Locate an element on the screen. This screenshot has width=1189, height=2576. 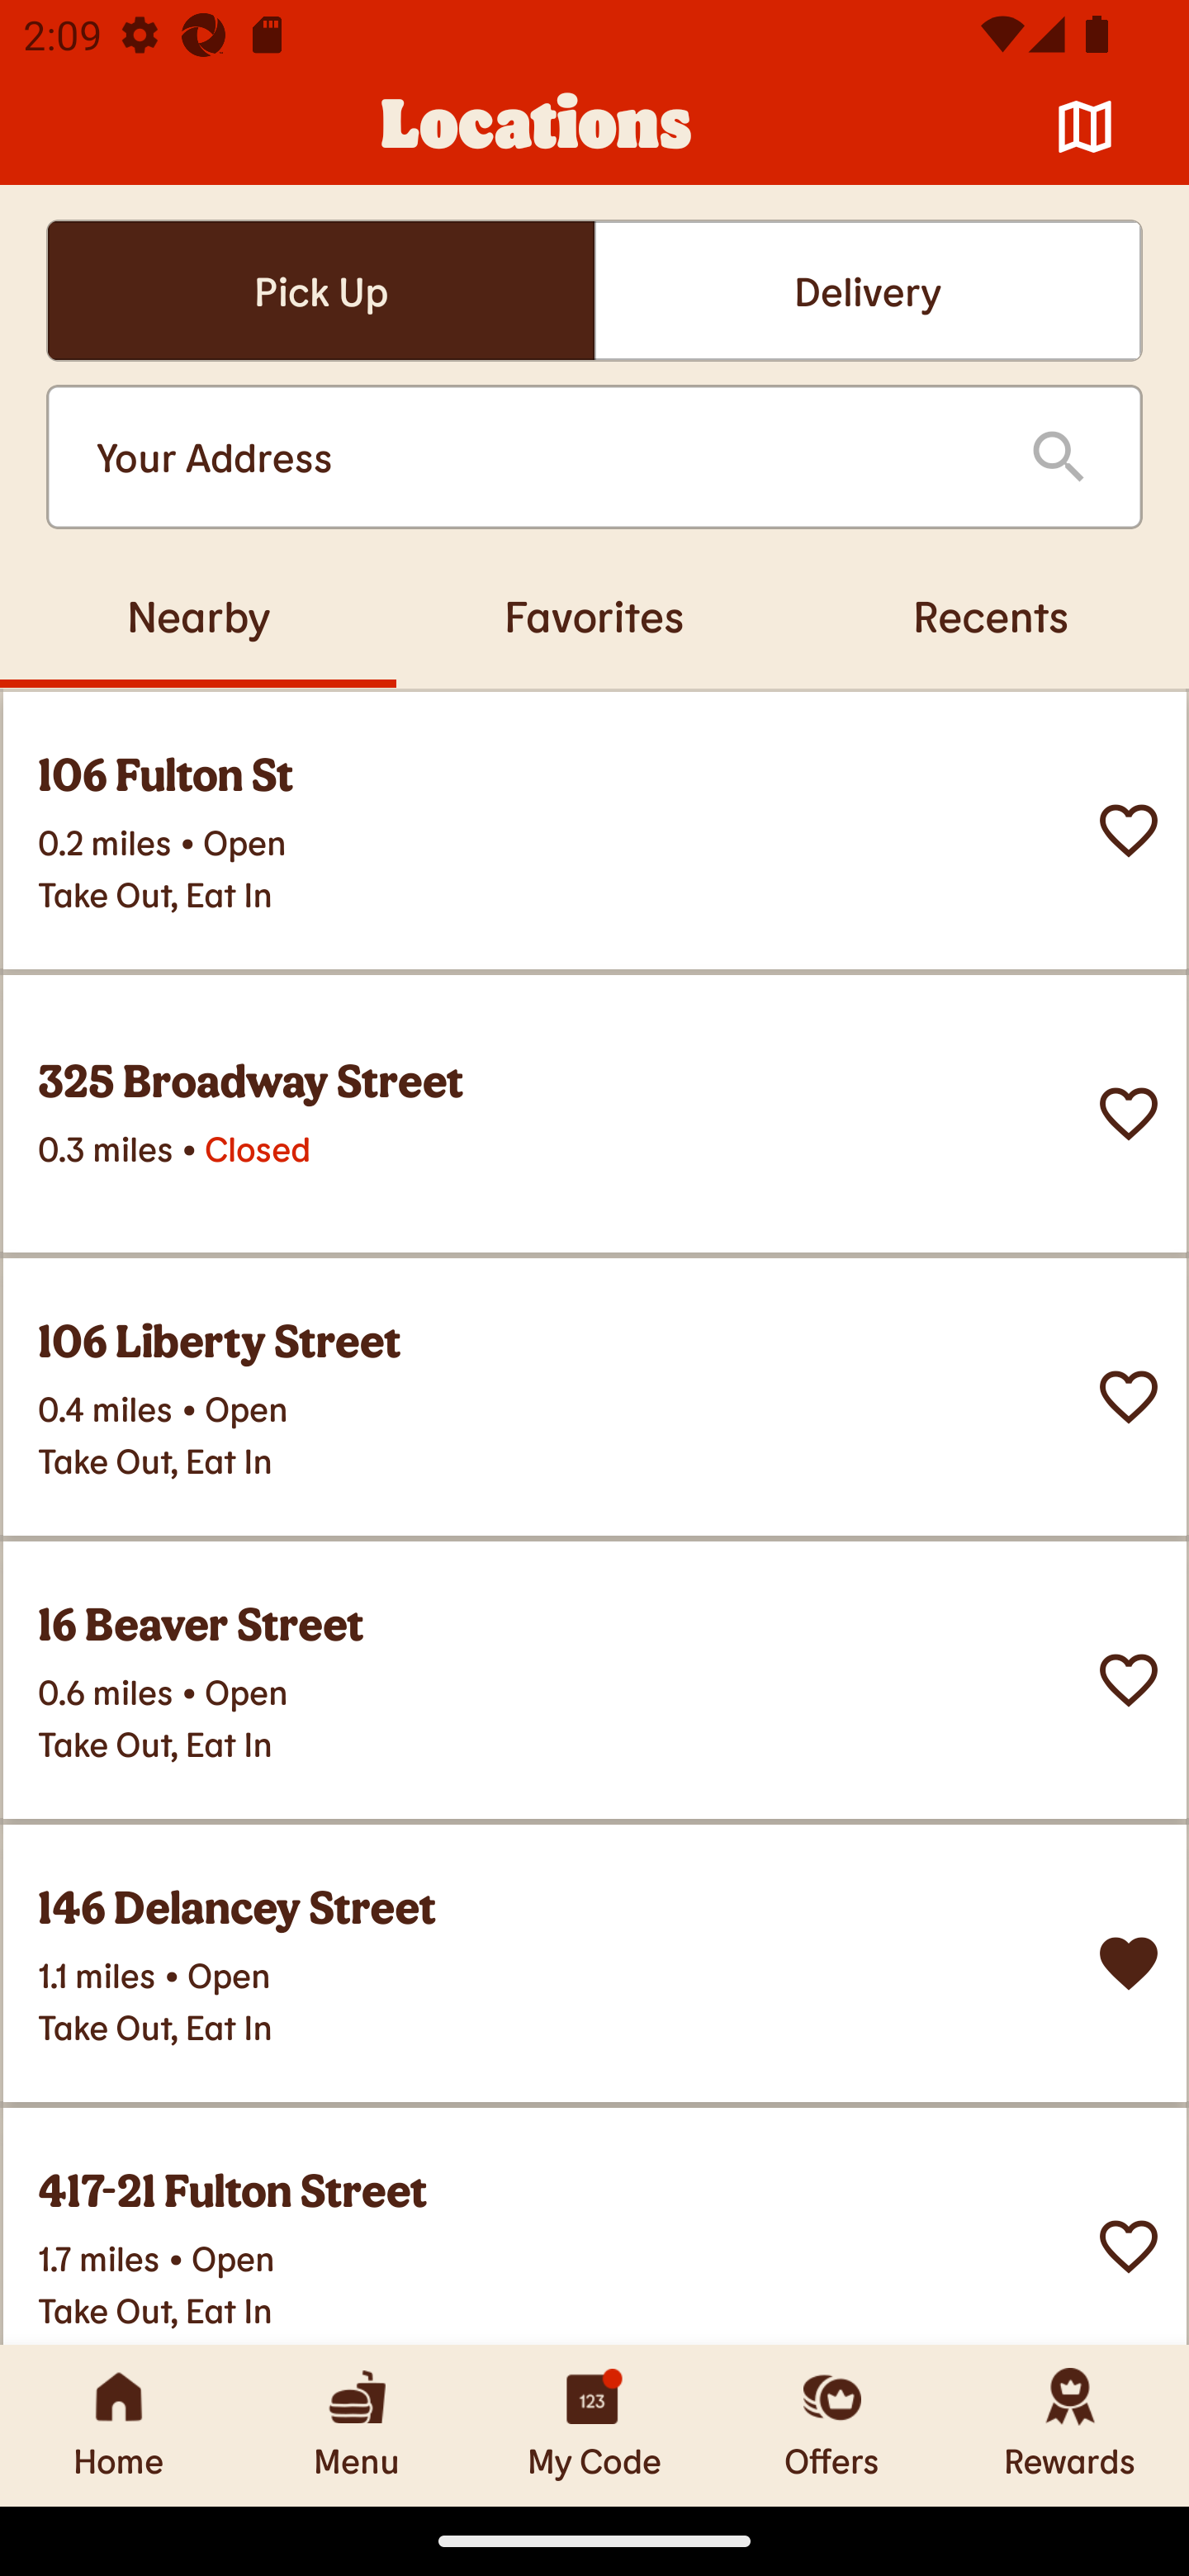
Pick UpSelected Pick UpSelected Pick Up is located at coordinates (320, 291).